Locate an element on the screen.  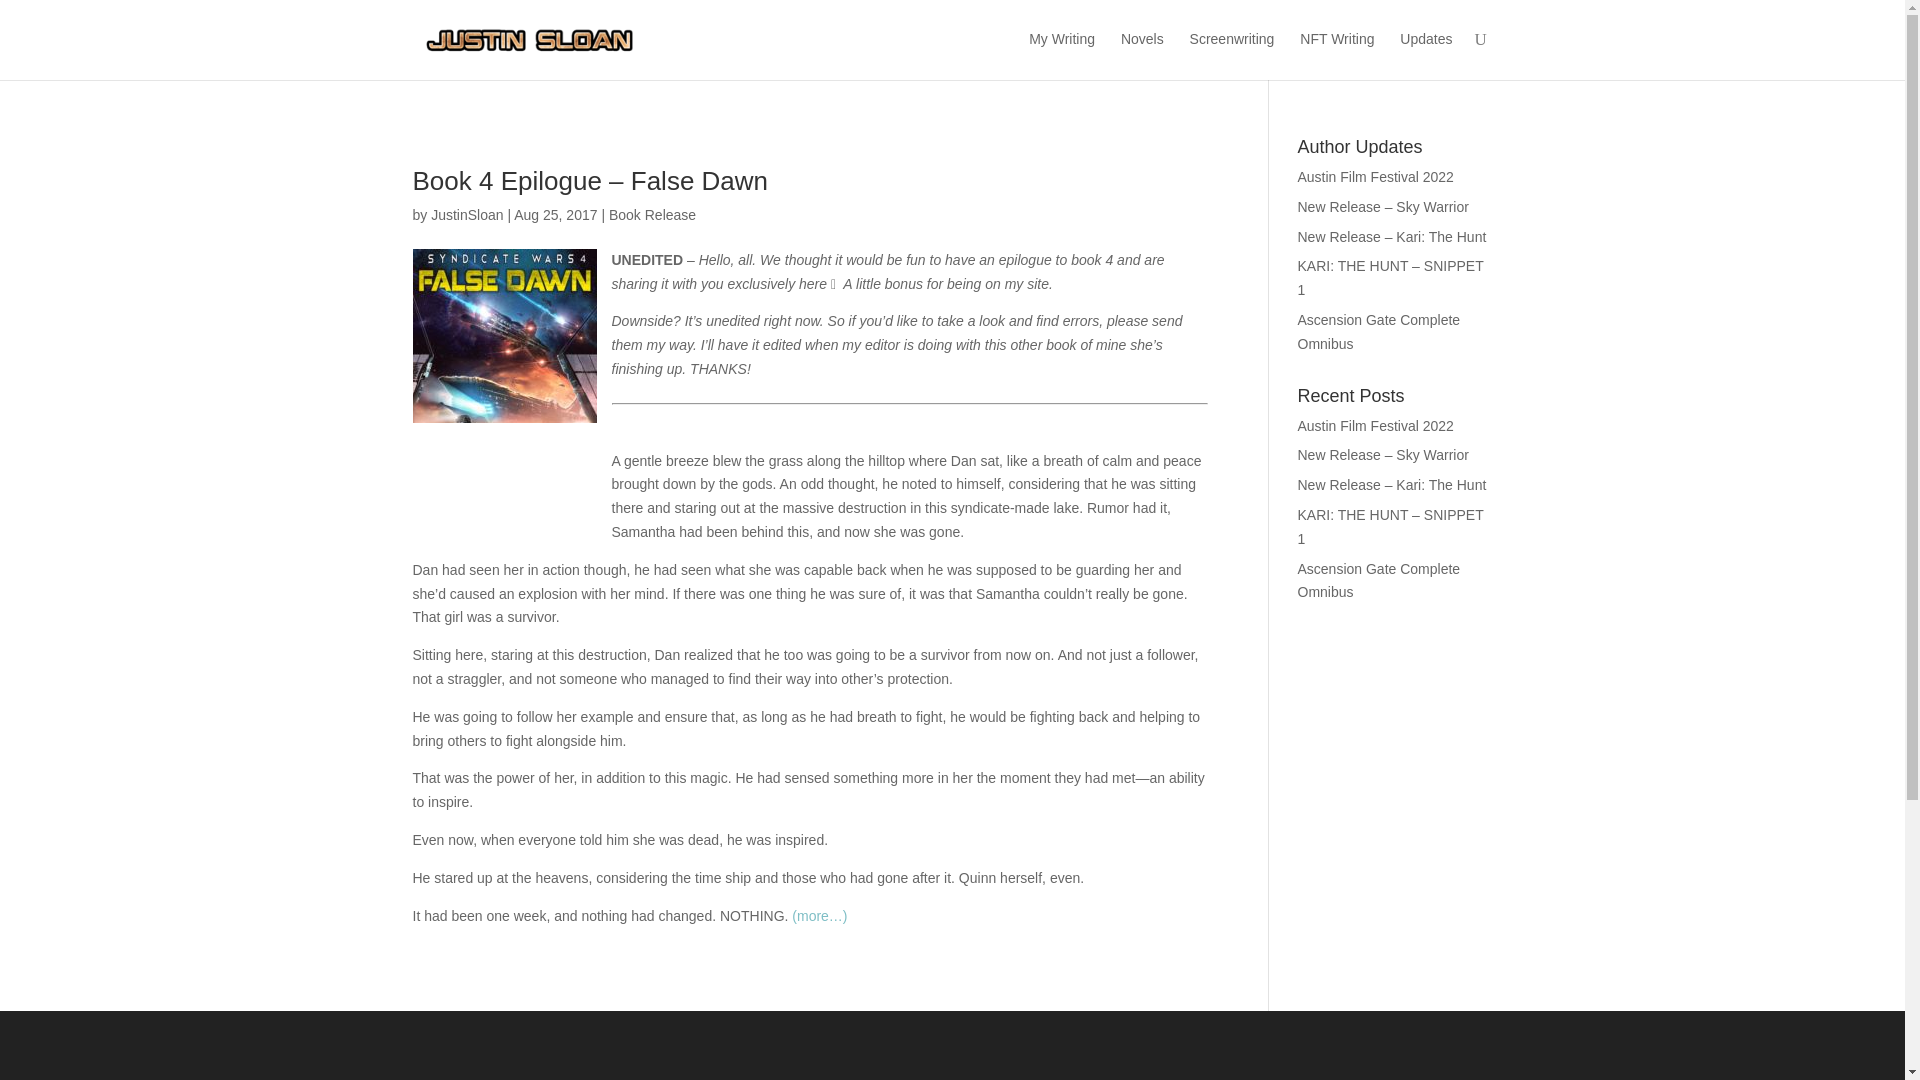
My Writing is located at coordinates (1062, 54).